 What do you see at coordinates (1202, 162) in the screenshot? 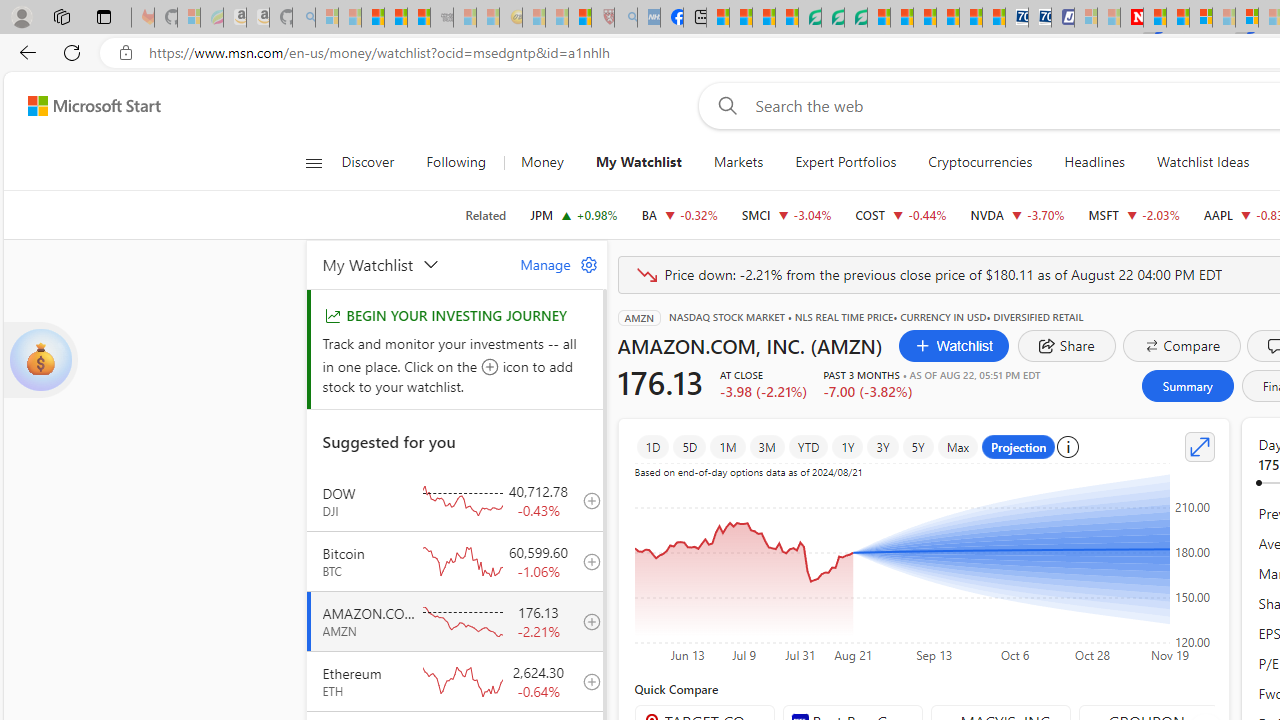
I see `Watchlist Ideas` at bounding box center [1202, 162].